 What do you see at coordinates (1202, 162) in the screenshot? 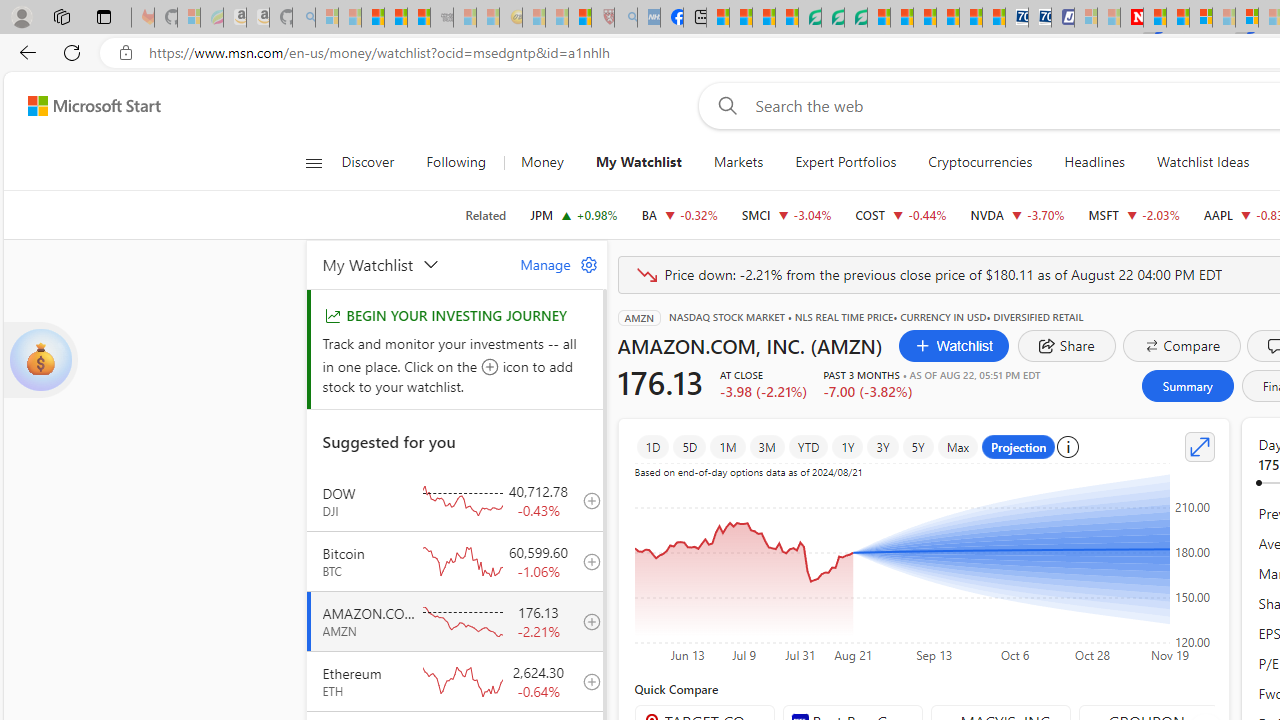
I see `Watchlist Ideas` at bounding box center [1202, 162].